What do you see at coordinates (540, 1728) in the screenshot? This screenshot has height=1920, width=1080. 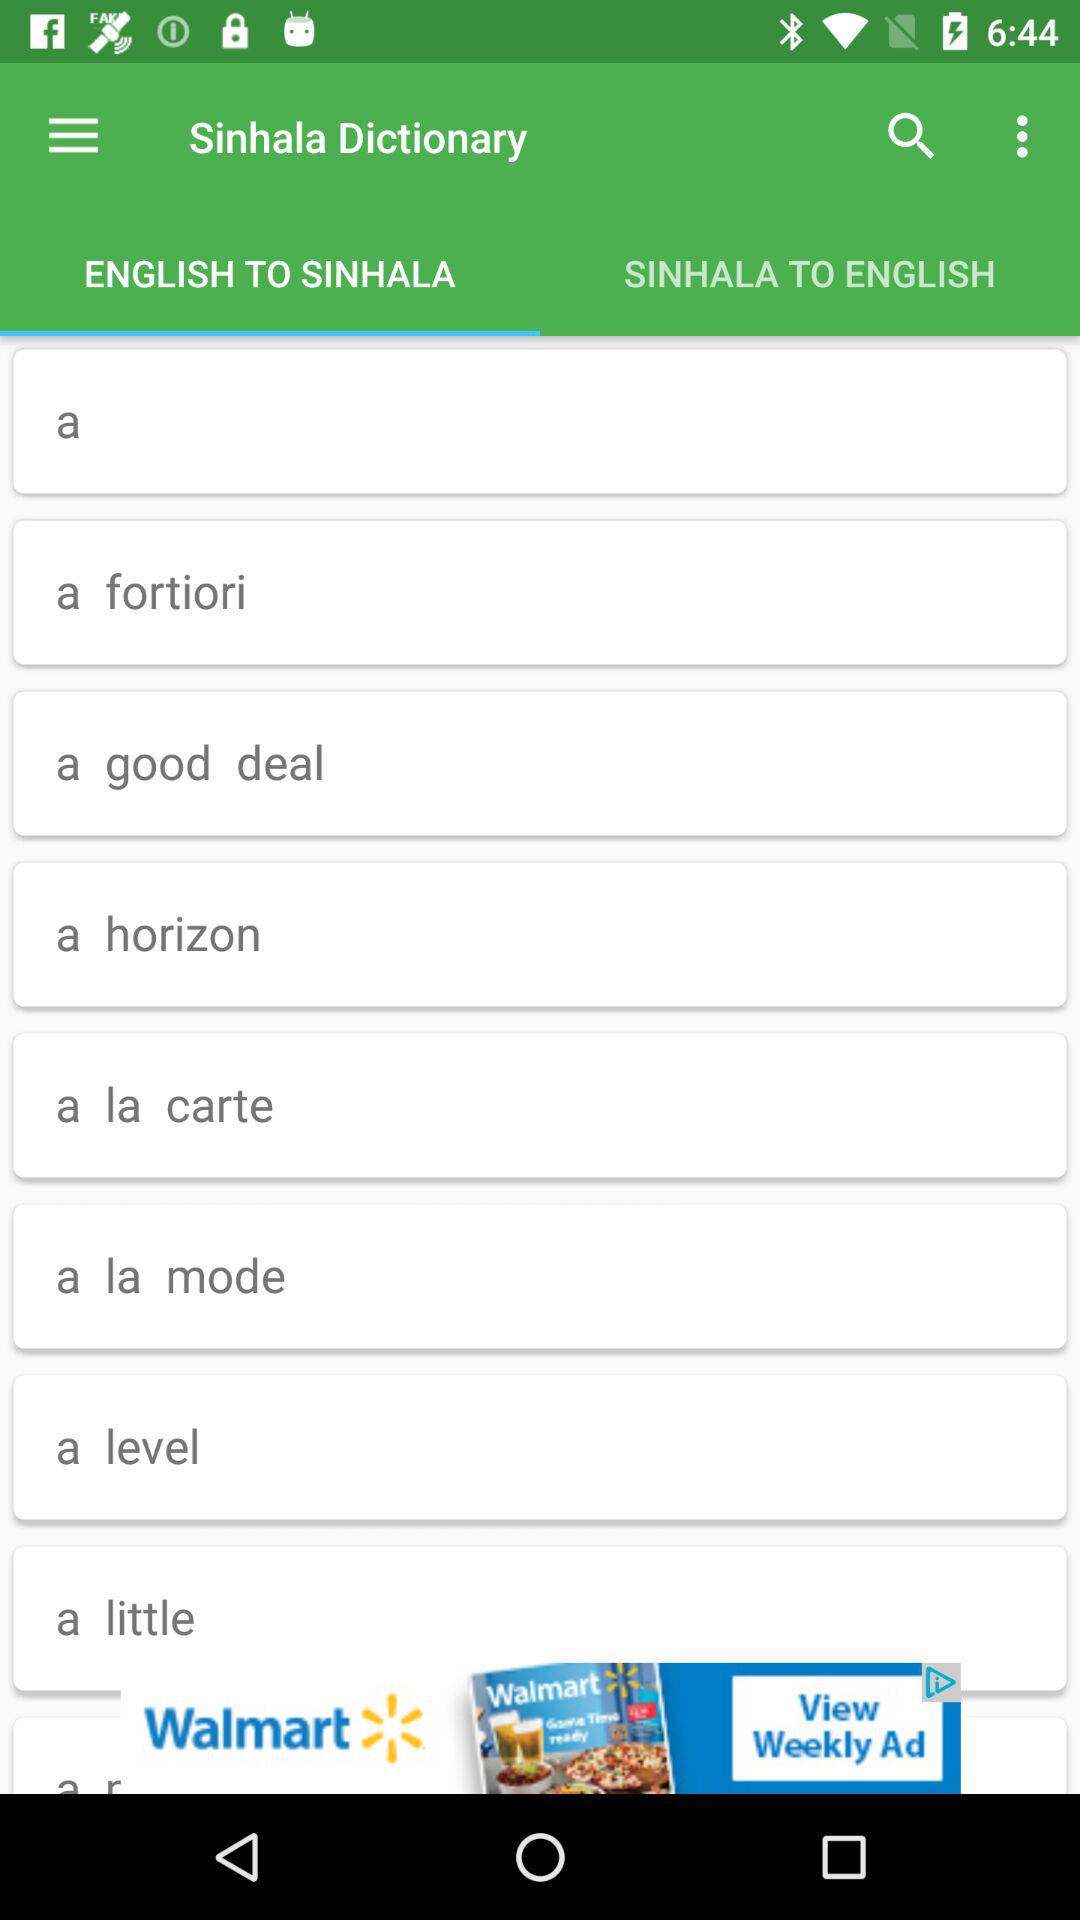 I see `advertisement area` at bounding box center [540, 1728].